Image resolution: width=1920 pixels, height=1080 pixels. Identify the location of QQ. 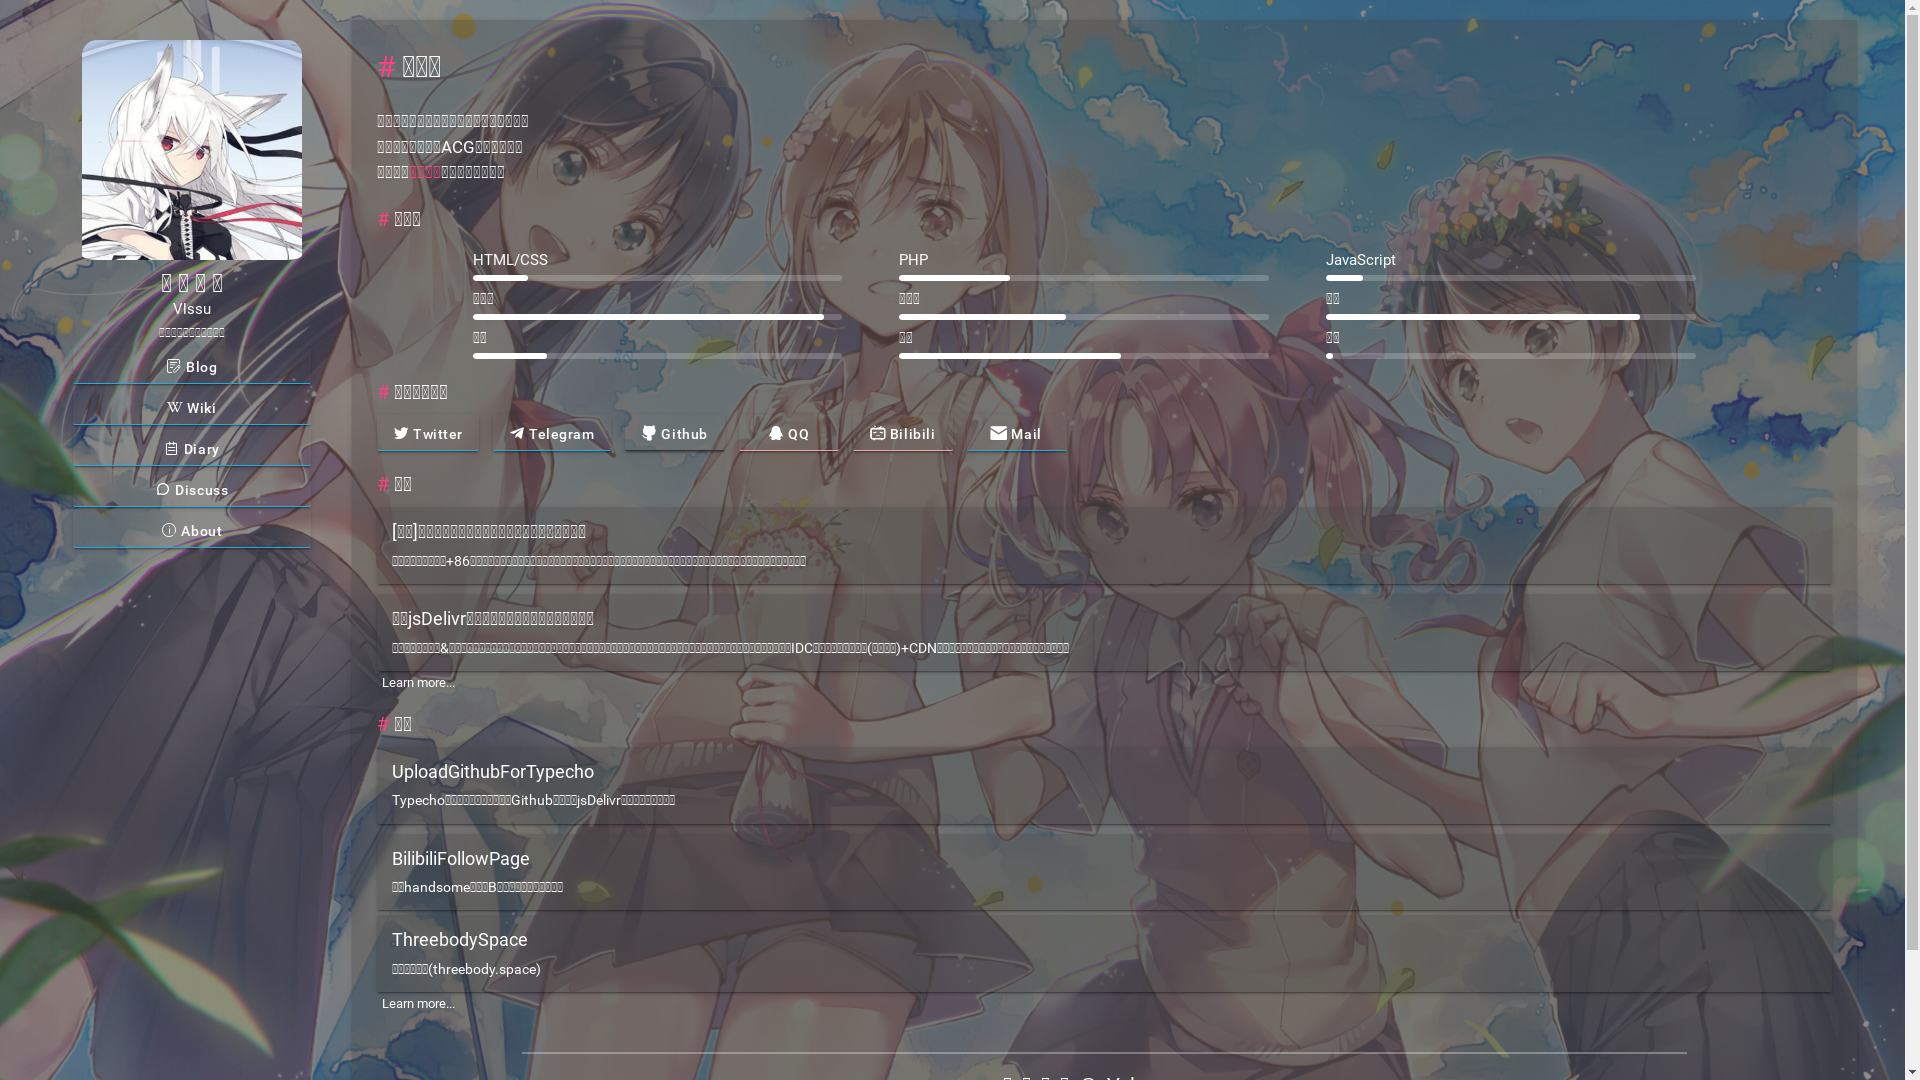
(789, 433).